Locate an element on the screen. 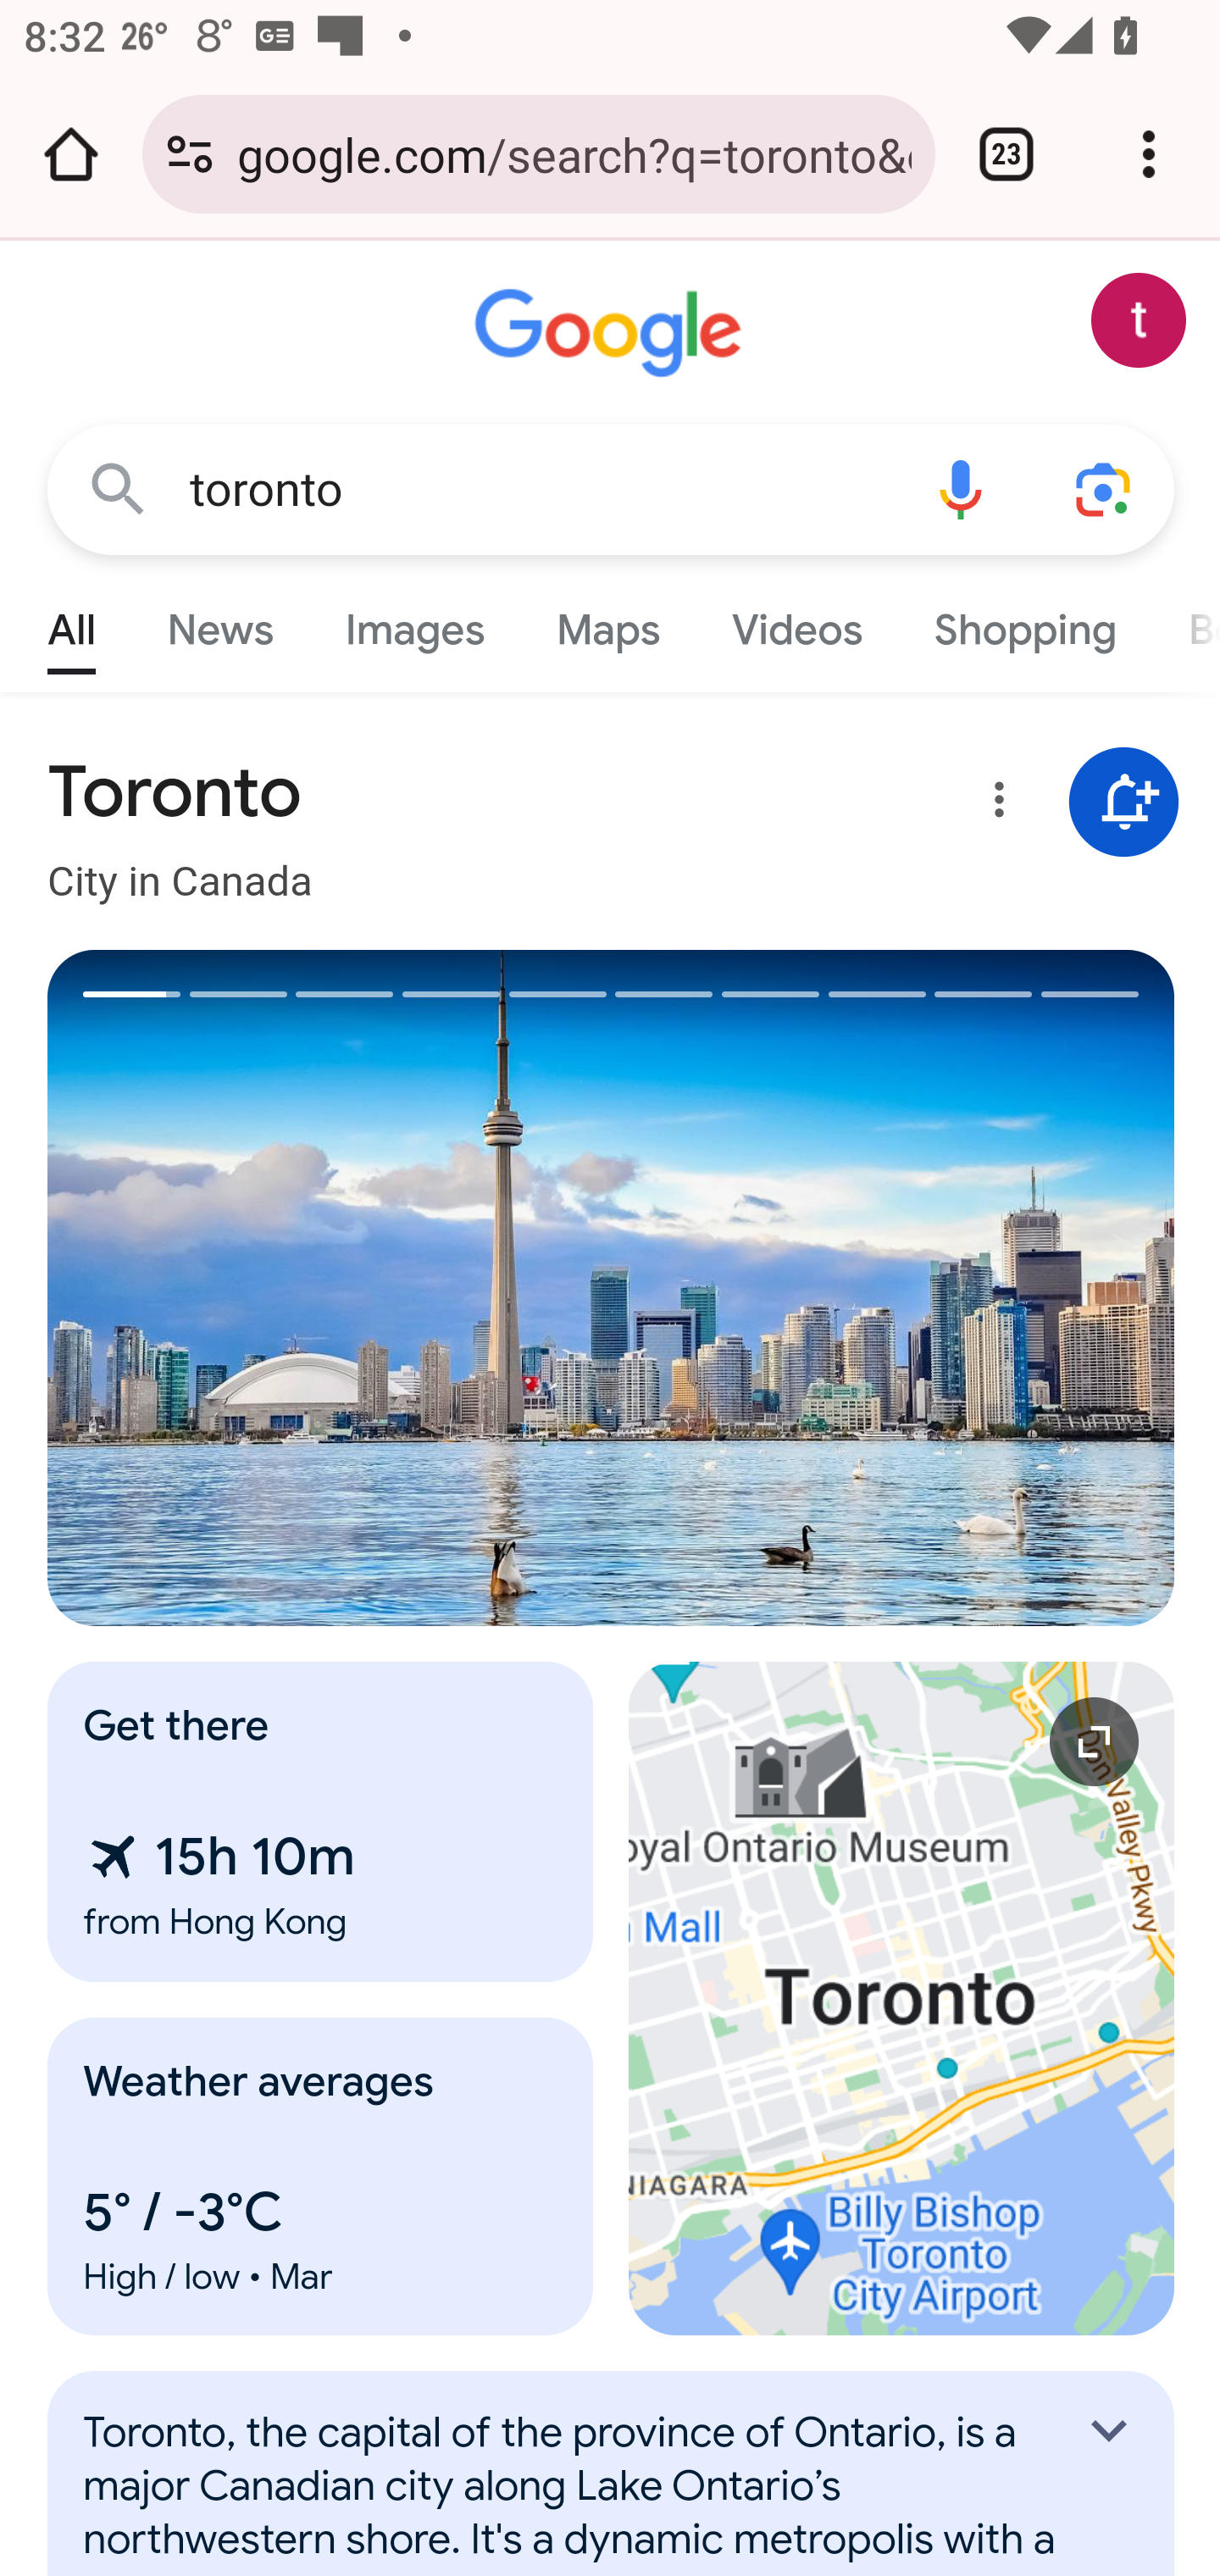 This screenshot has width=1220, height=2576. Google is located at coordinates (612, 334).